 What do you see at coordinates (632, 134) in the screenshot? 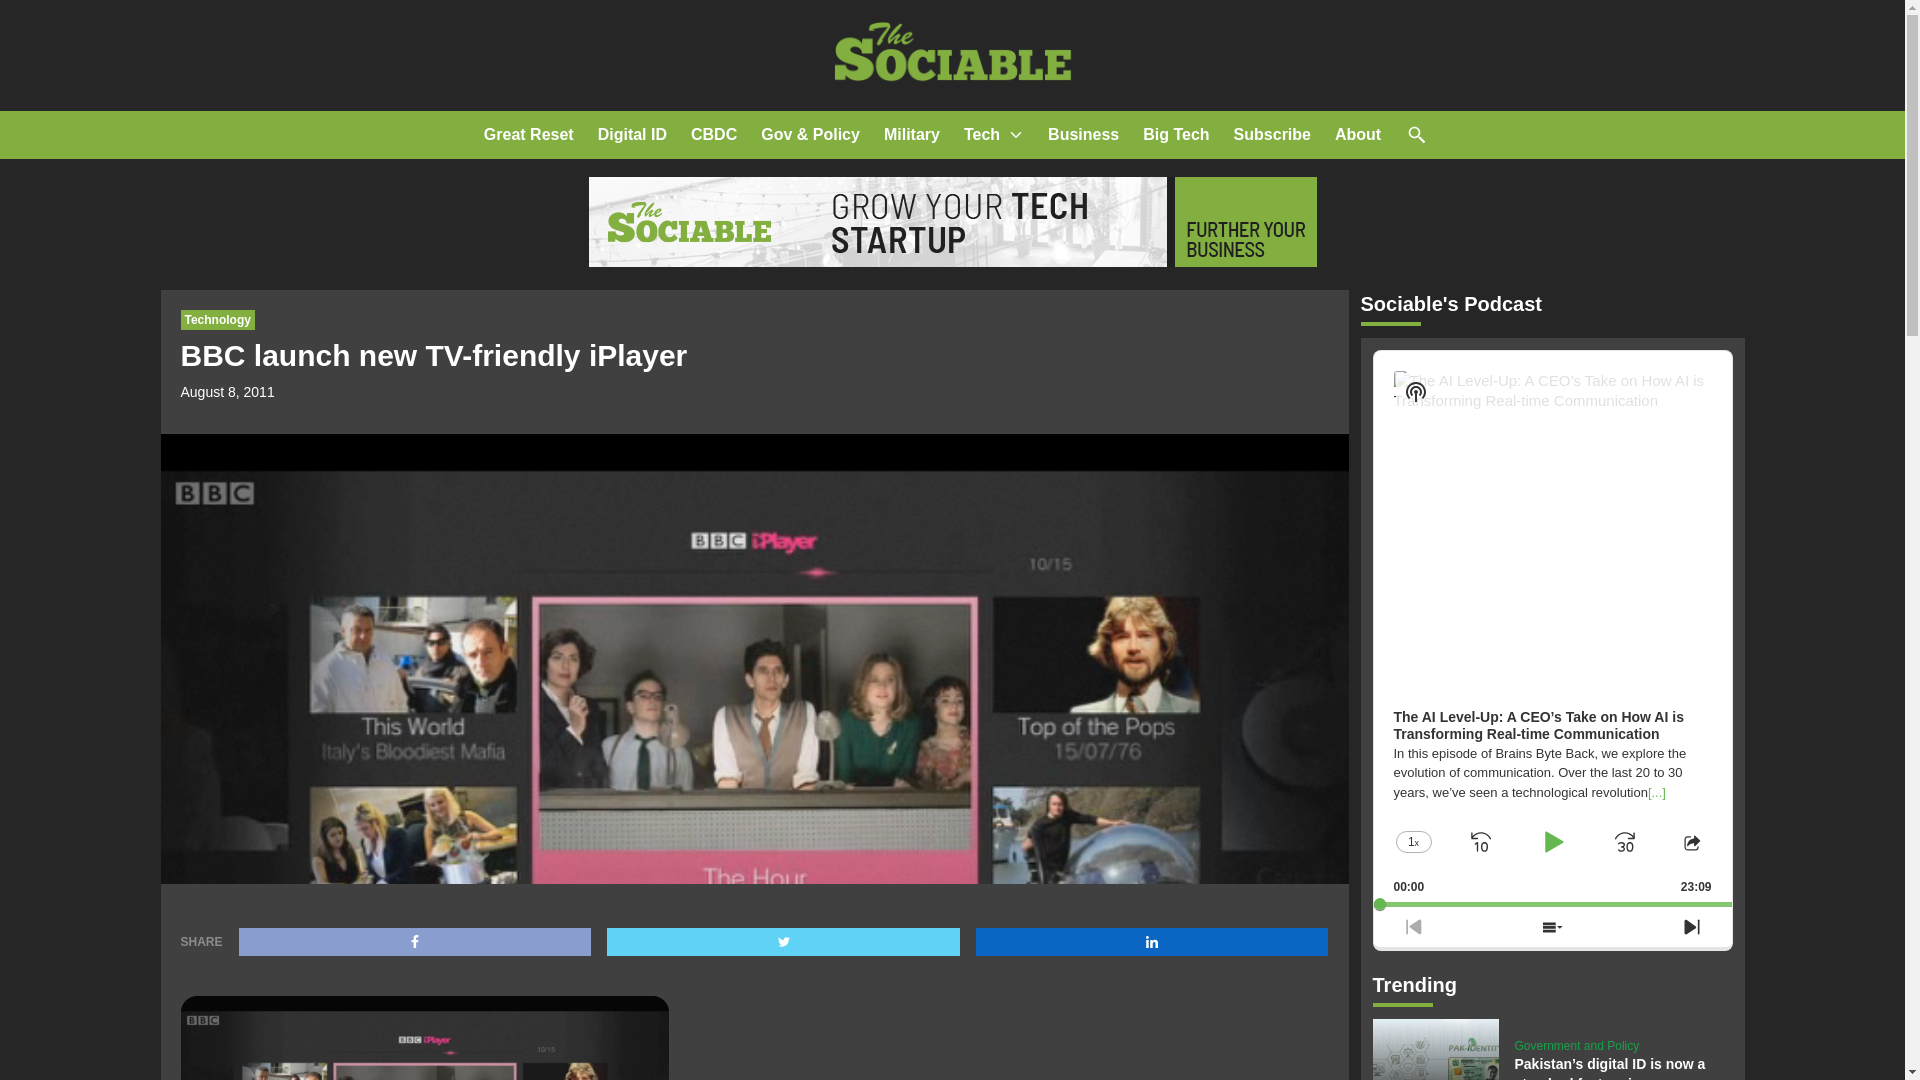
I see `Digital ID` at bounding box center [632, 134].